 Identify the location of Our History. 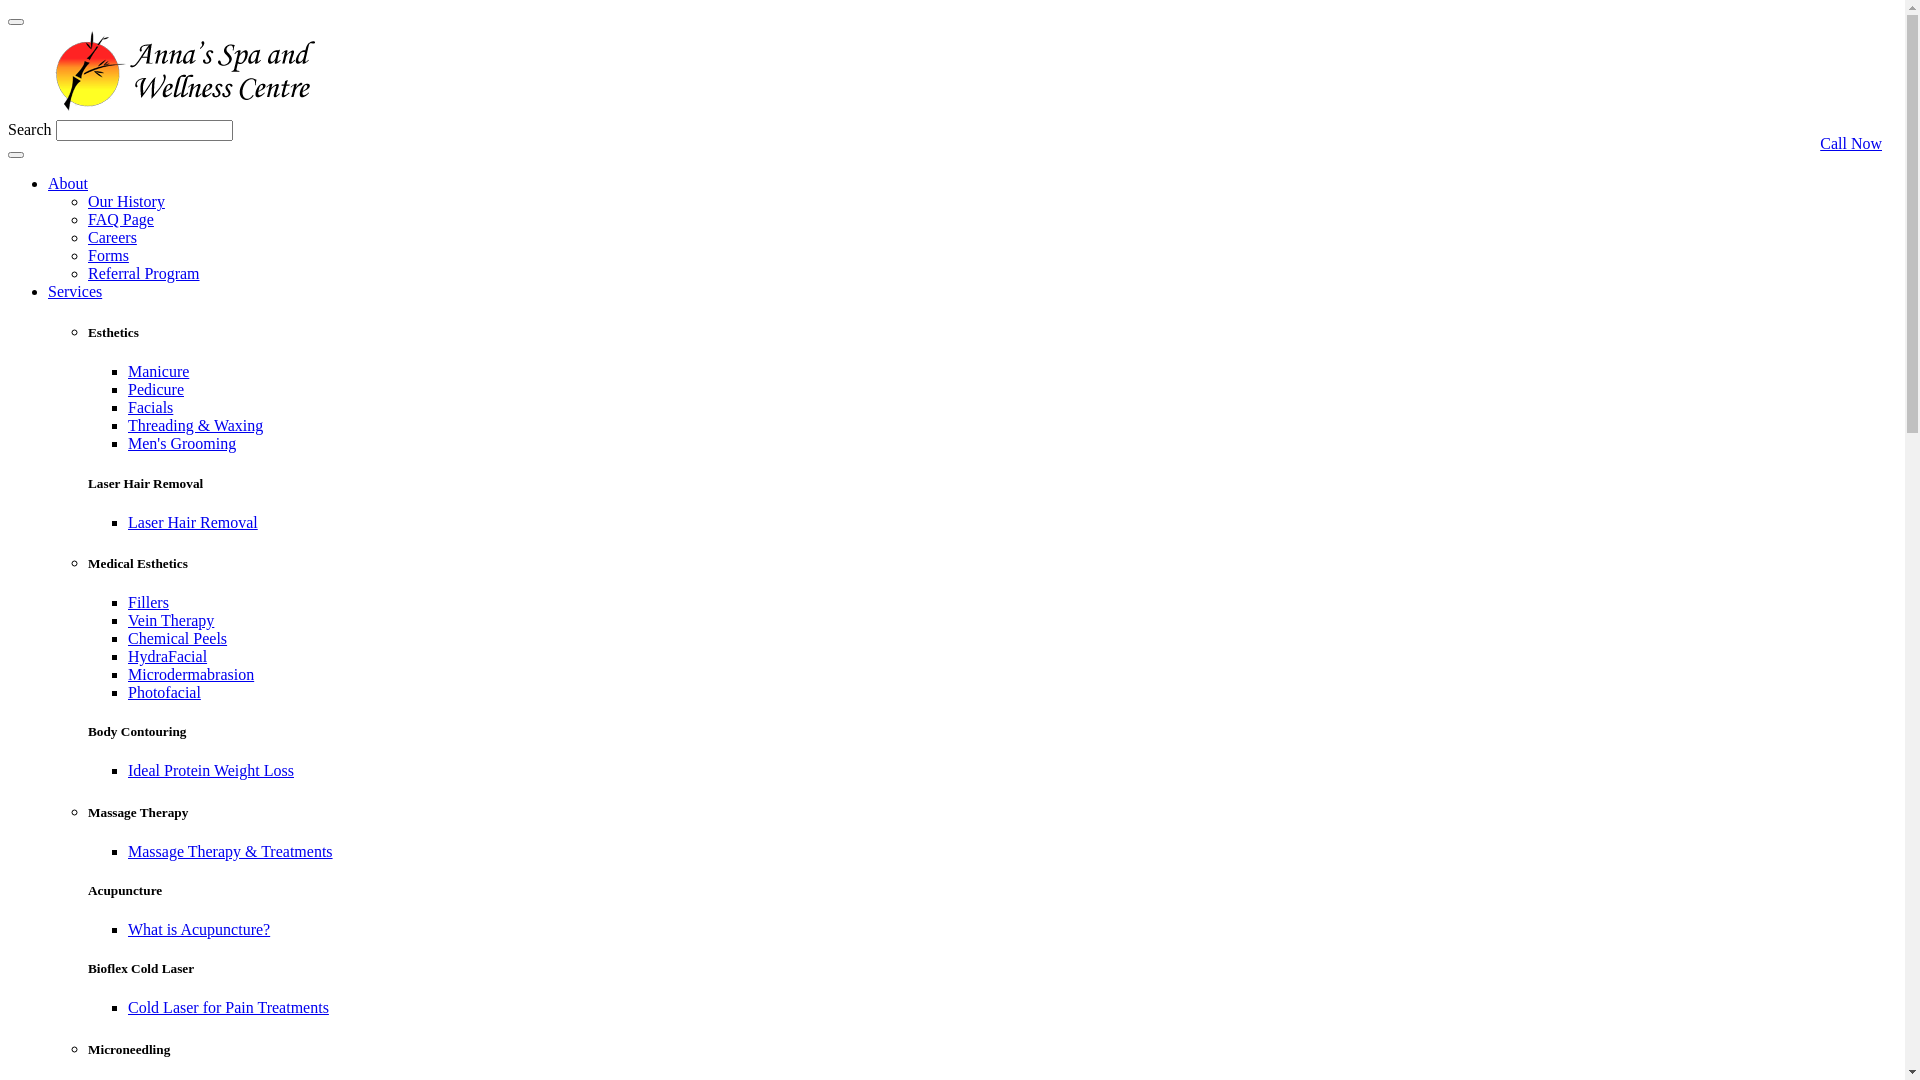
(126, 202).